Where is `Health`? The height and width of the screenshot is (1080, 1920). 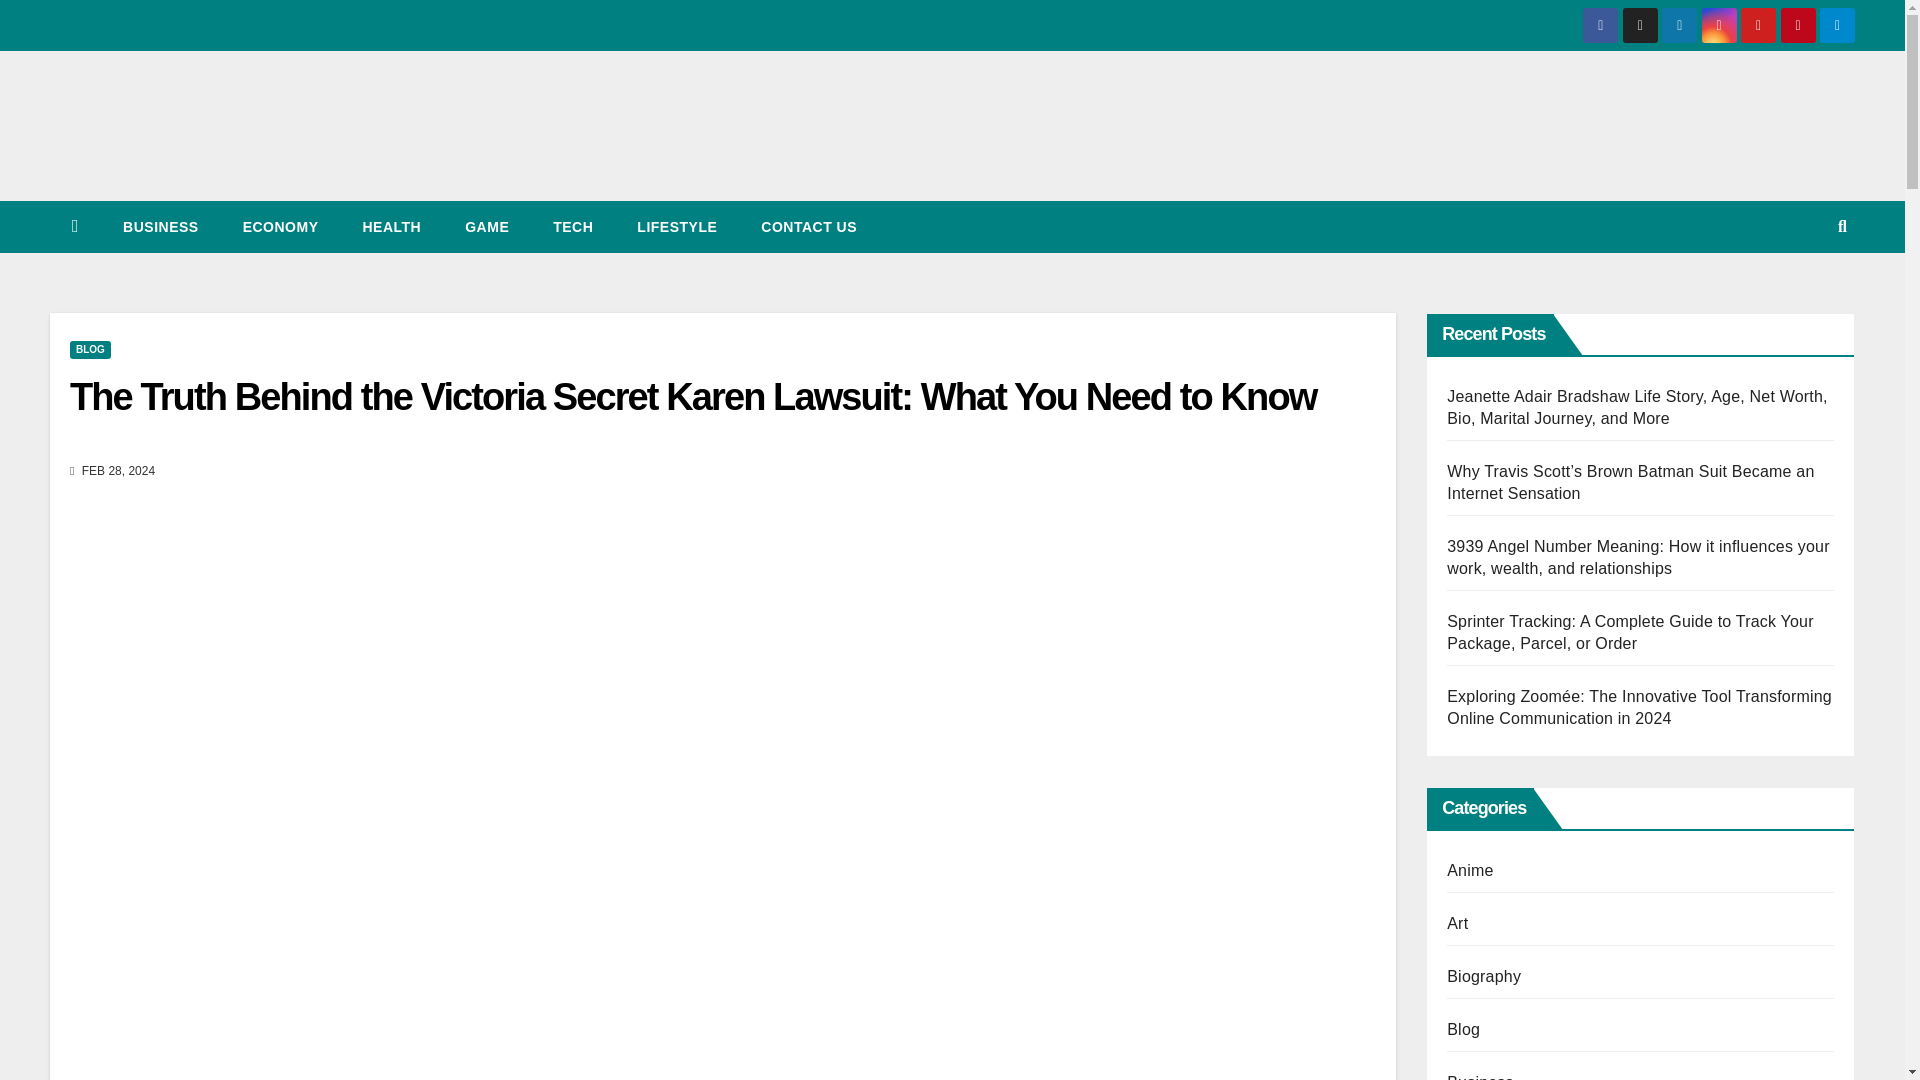
Health is located at coordinates (391, 226).